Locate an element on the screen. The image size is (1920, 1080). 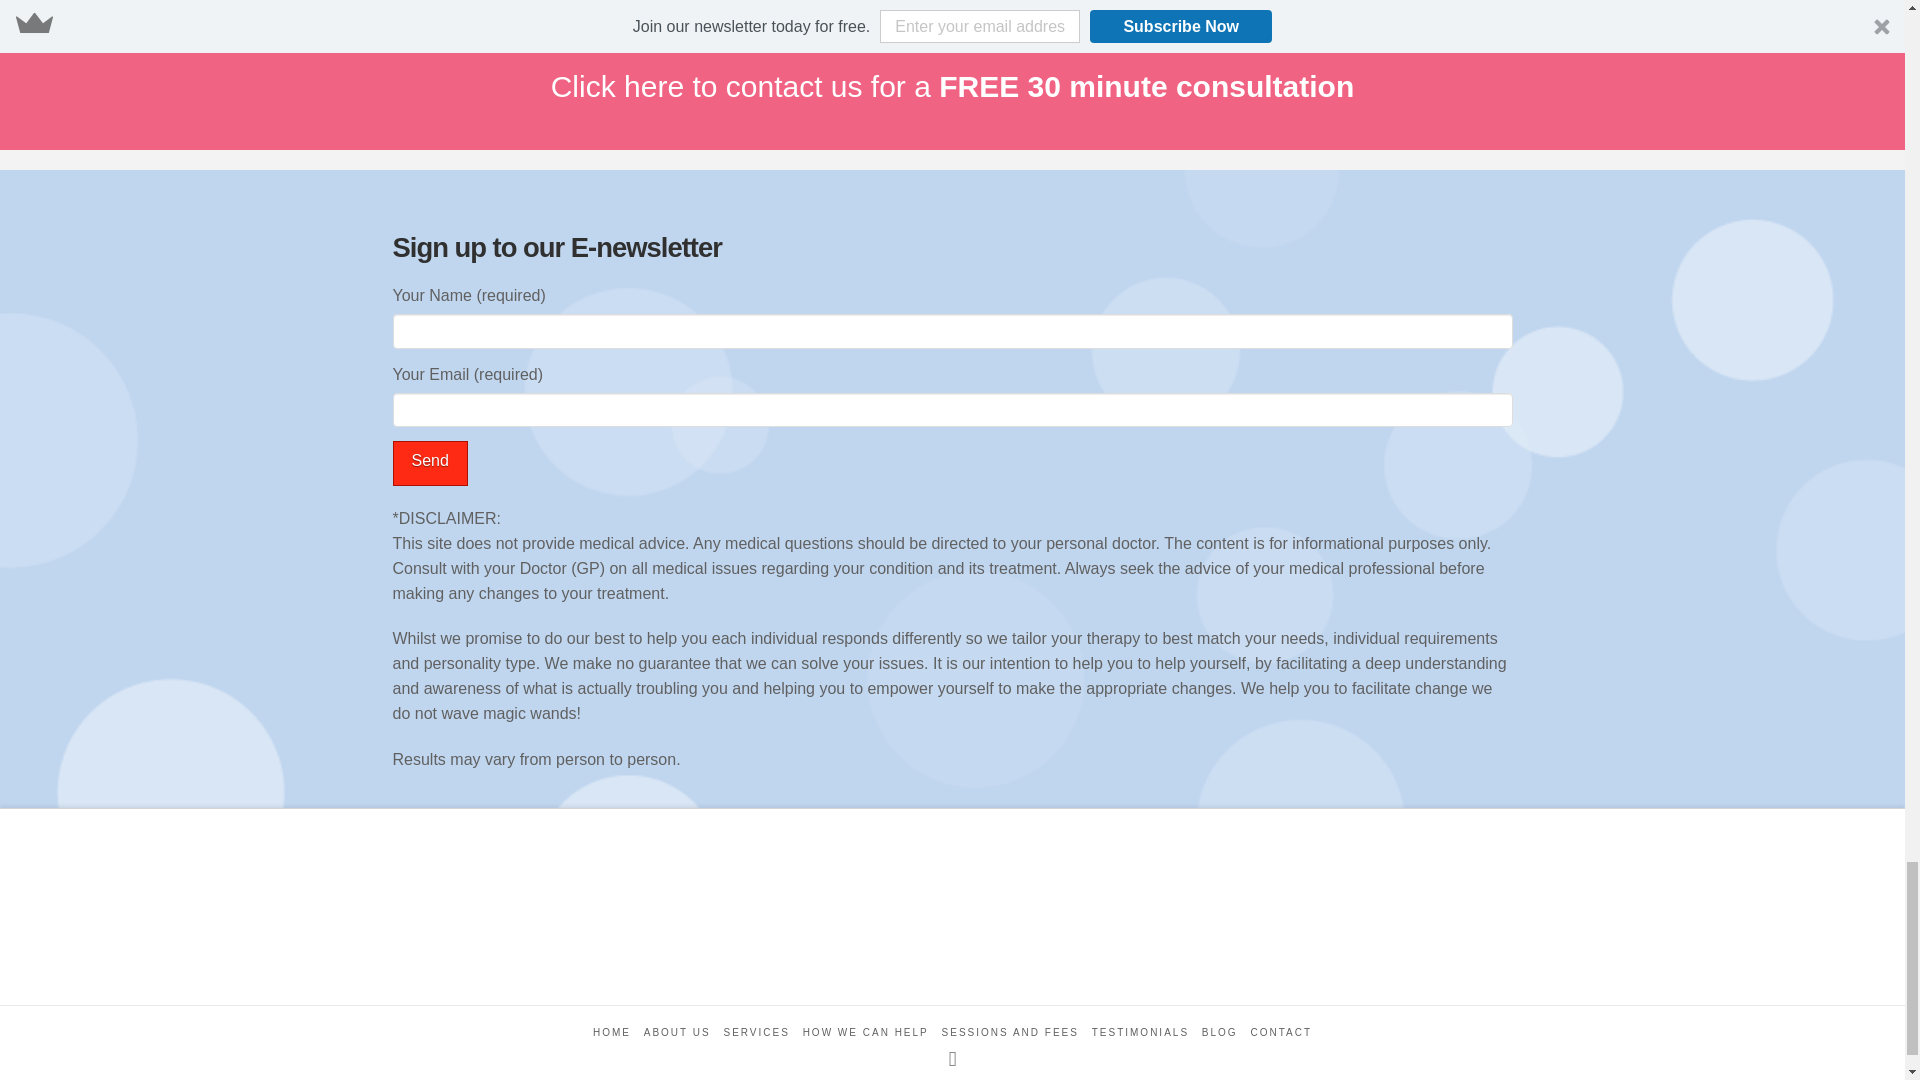
Facebook is located at coordinates (952, 1059).